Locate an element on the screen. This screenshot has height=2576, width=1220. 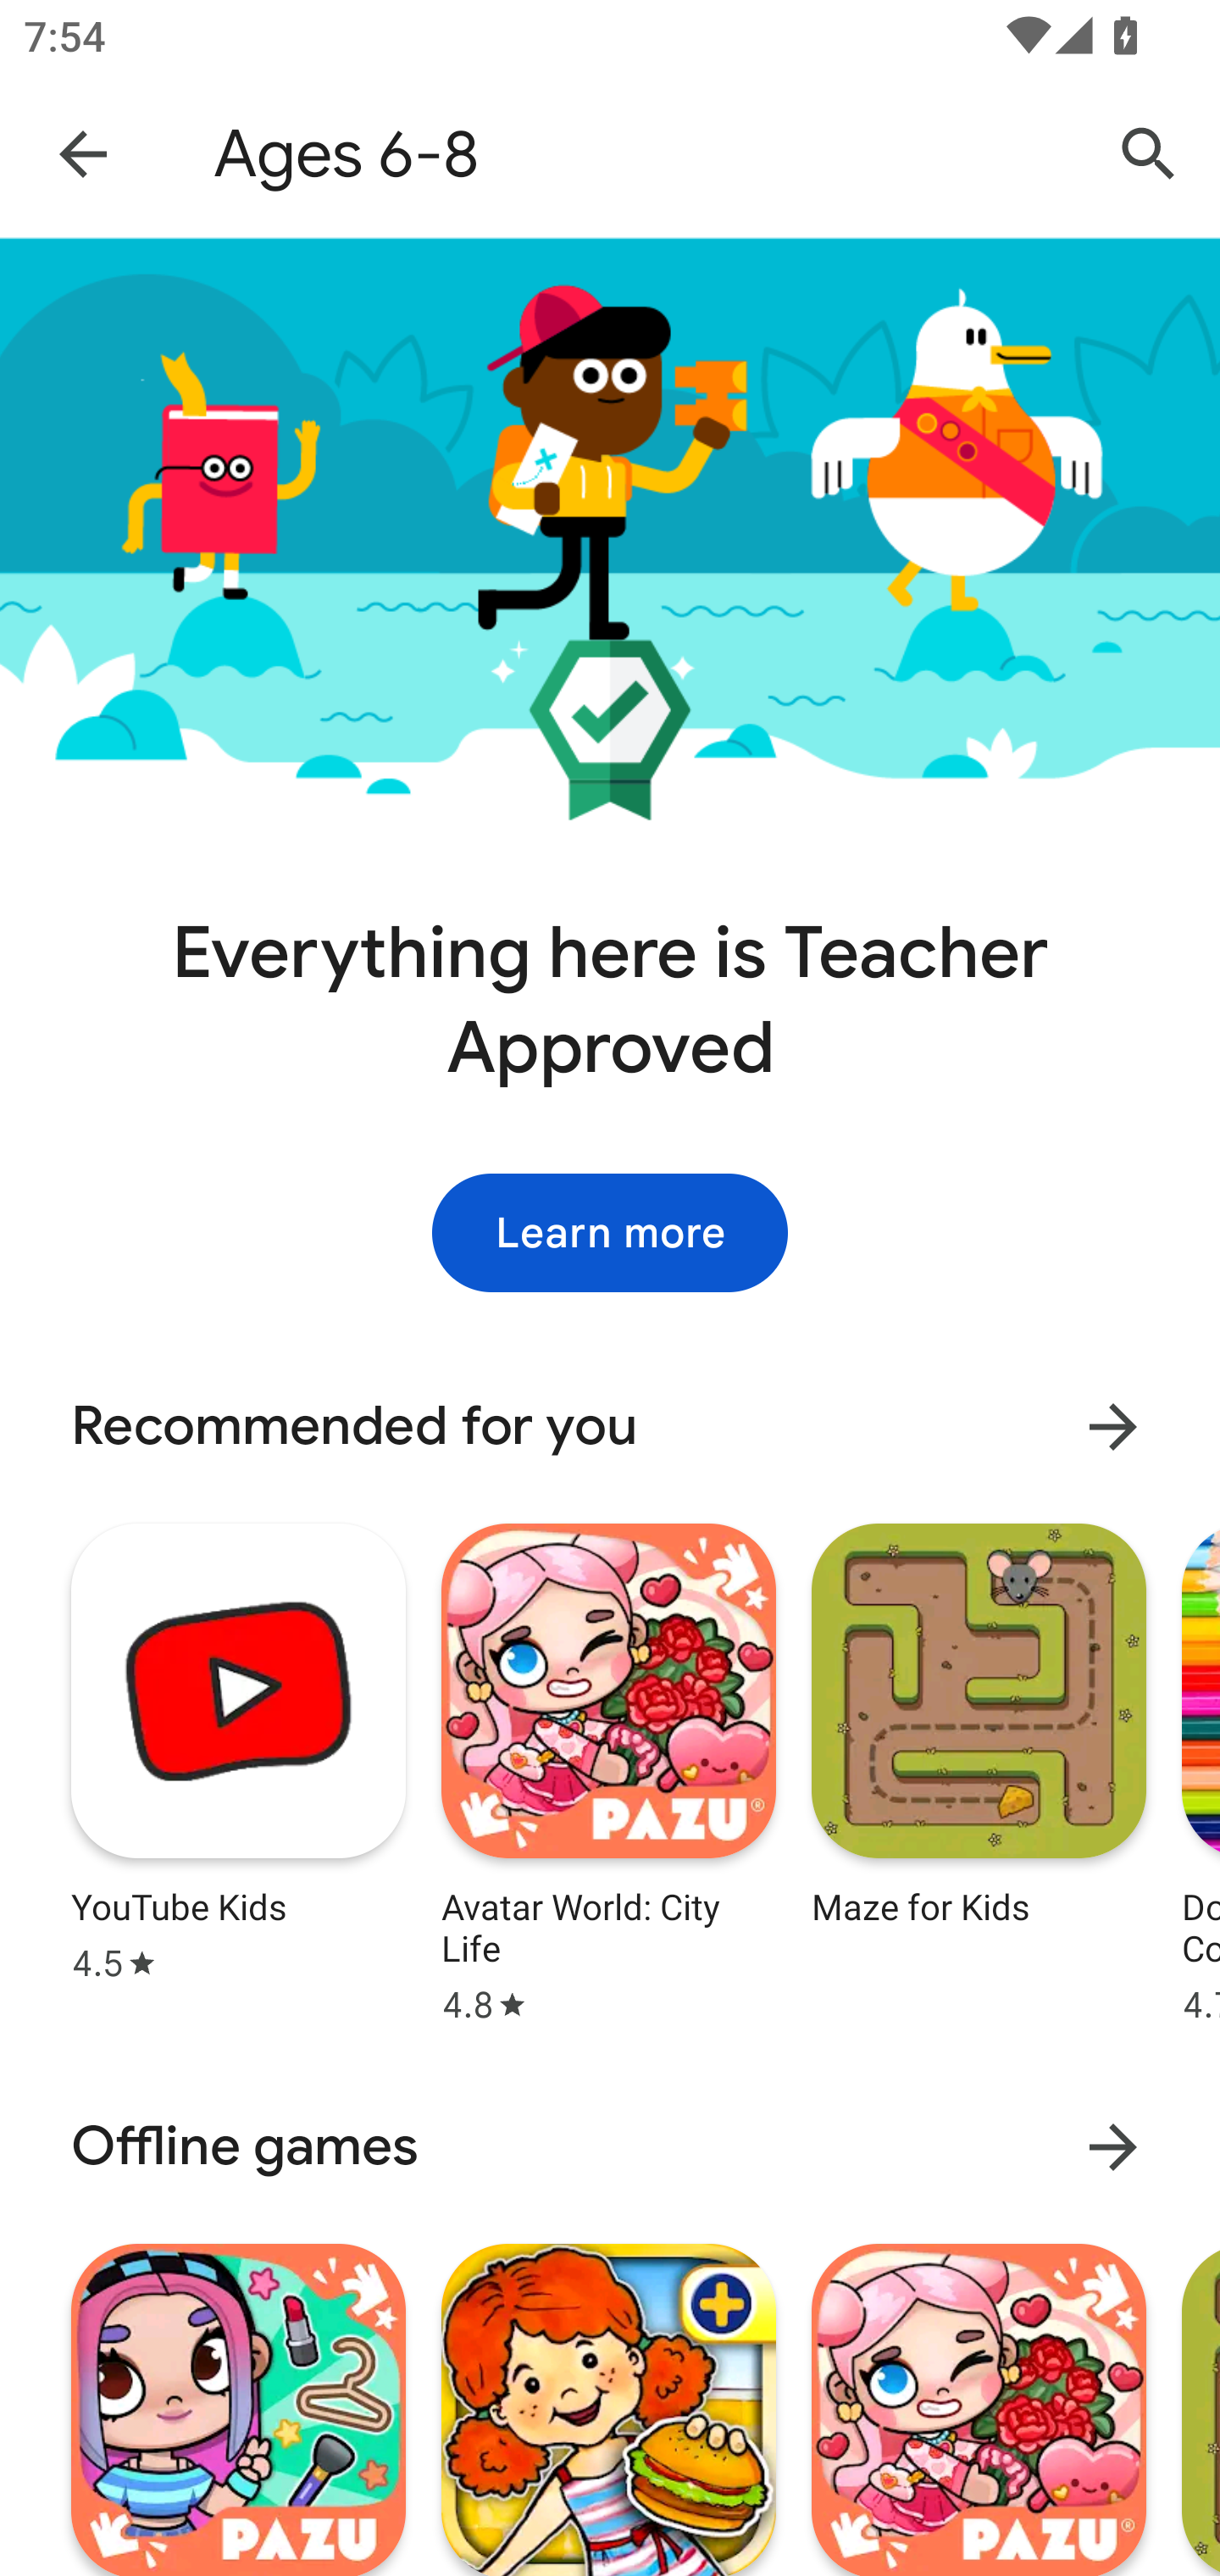
Offline games
 More results for Offline games is located at coordinates (610, 2147).